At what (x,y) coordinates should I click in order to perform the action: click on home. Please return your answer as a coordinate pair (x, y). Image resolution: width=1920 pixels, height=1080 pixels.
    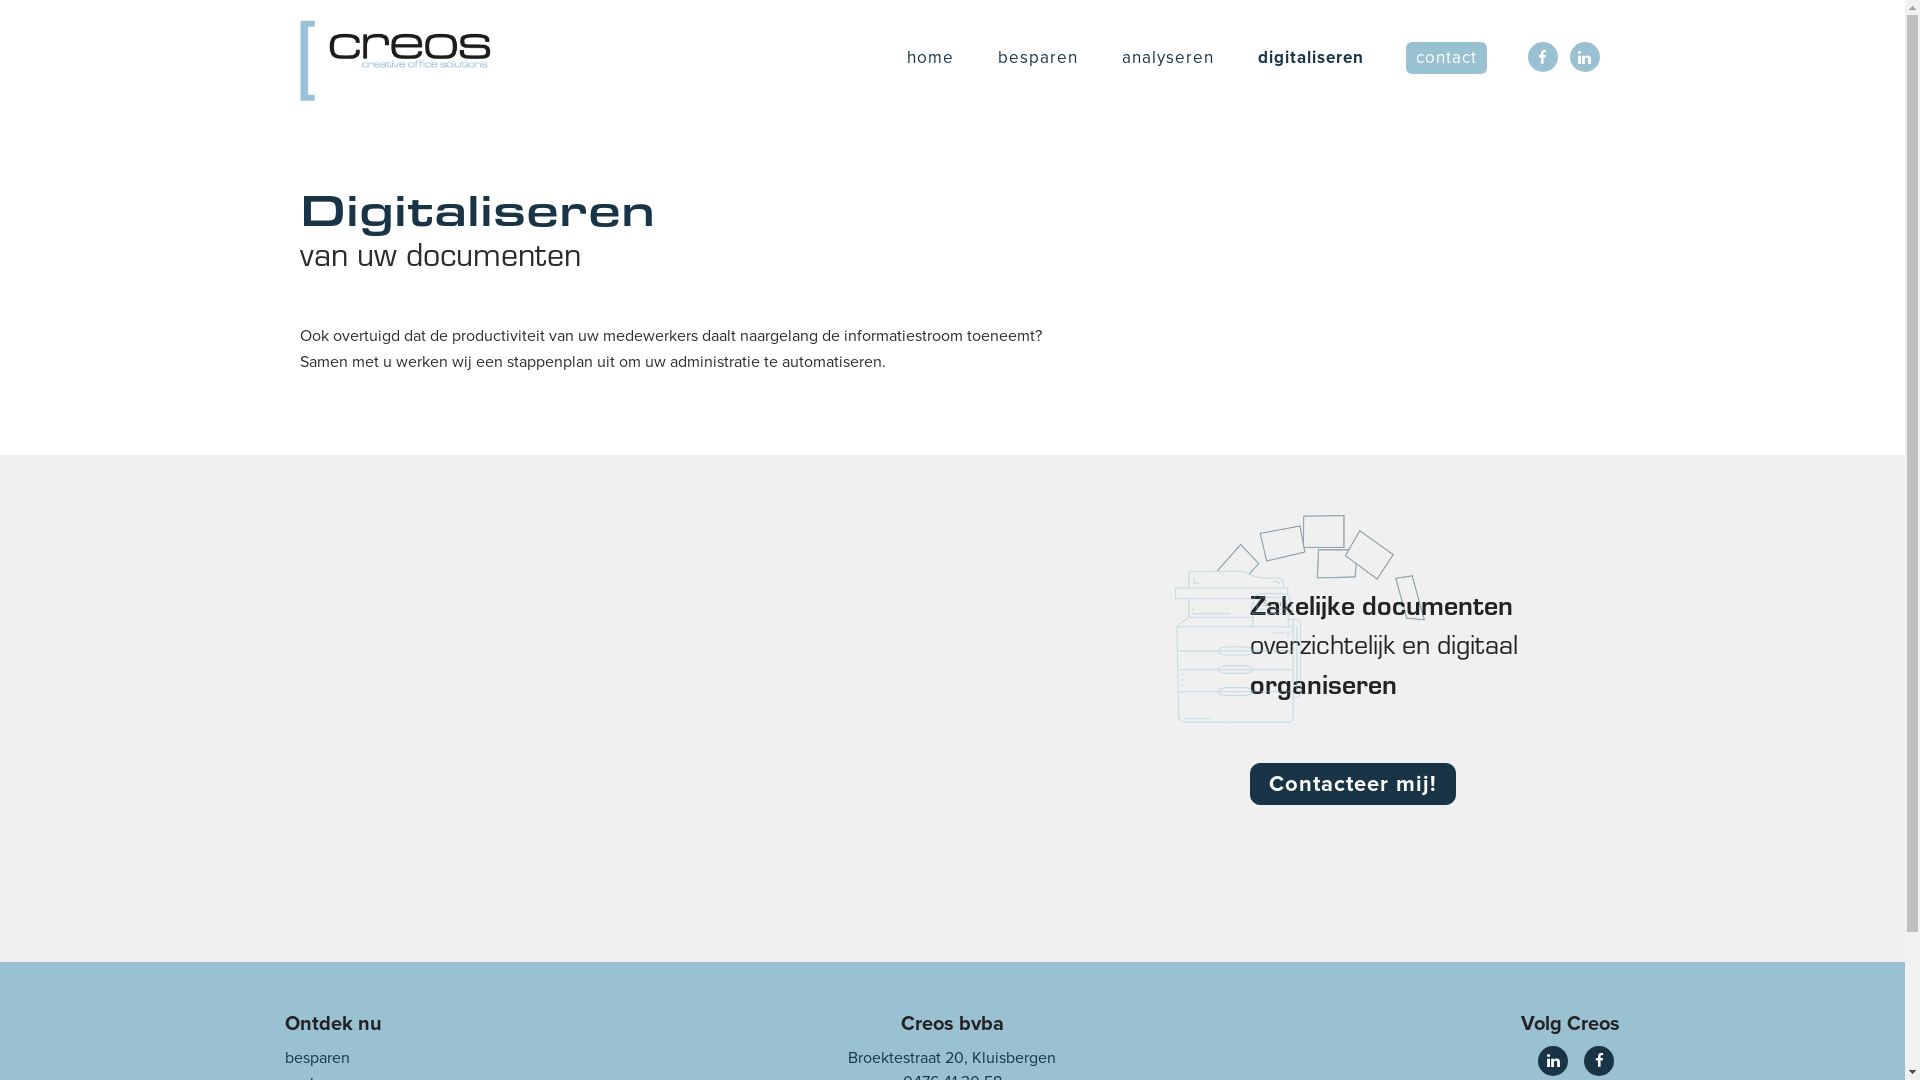
    Looking at the image, I should click on (930, 58).